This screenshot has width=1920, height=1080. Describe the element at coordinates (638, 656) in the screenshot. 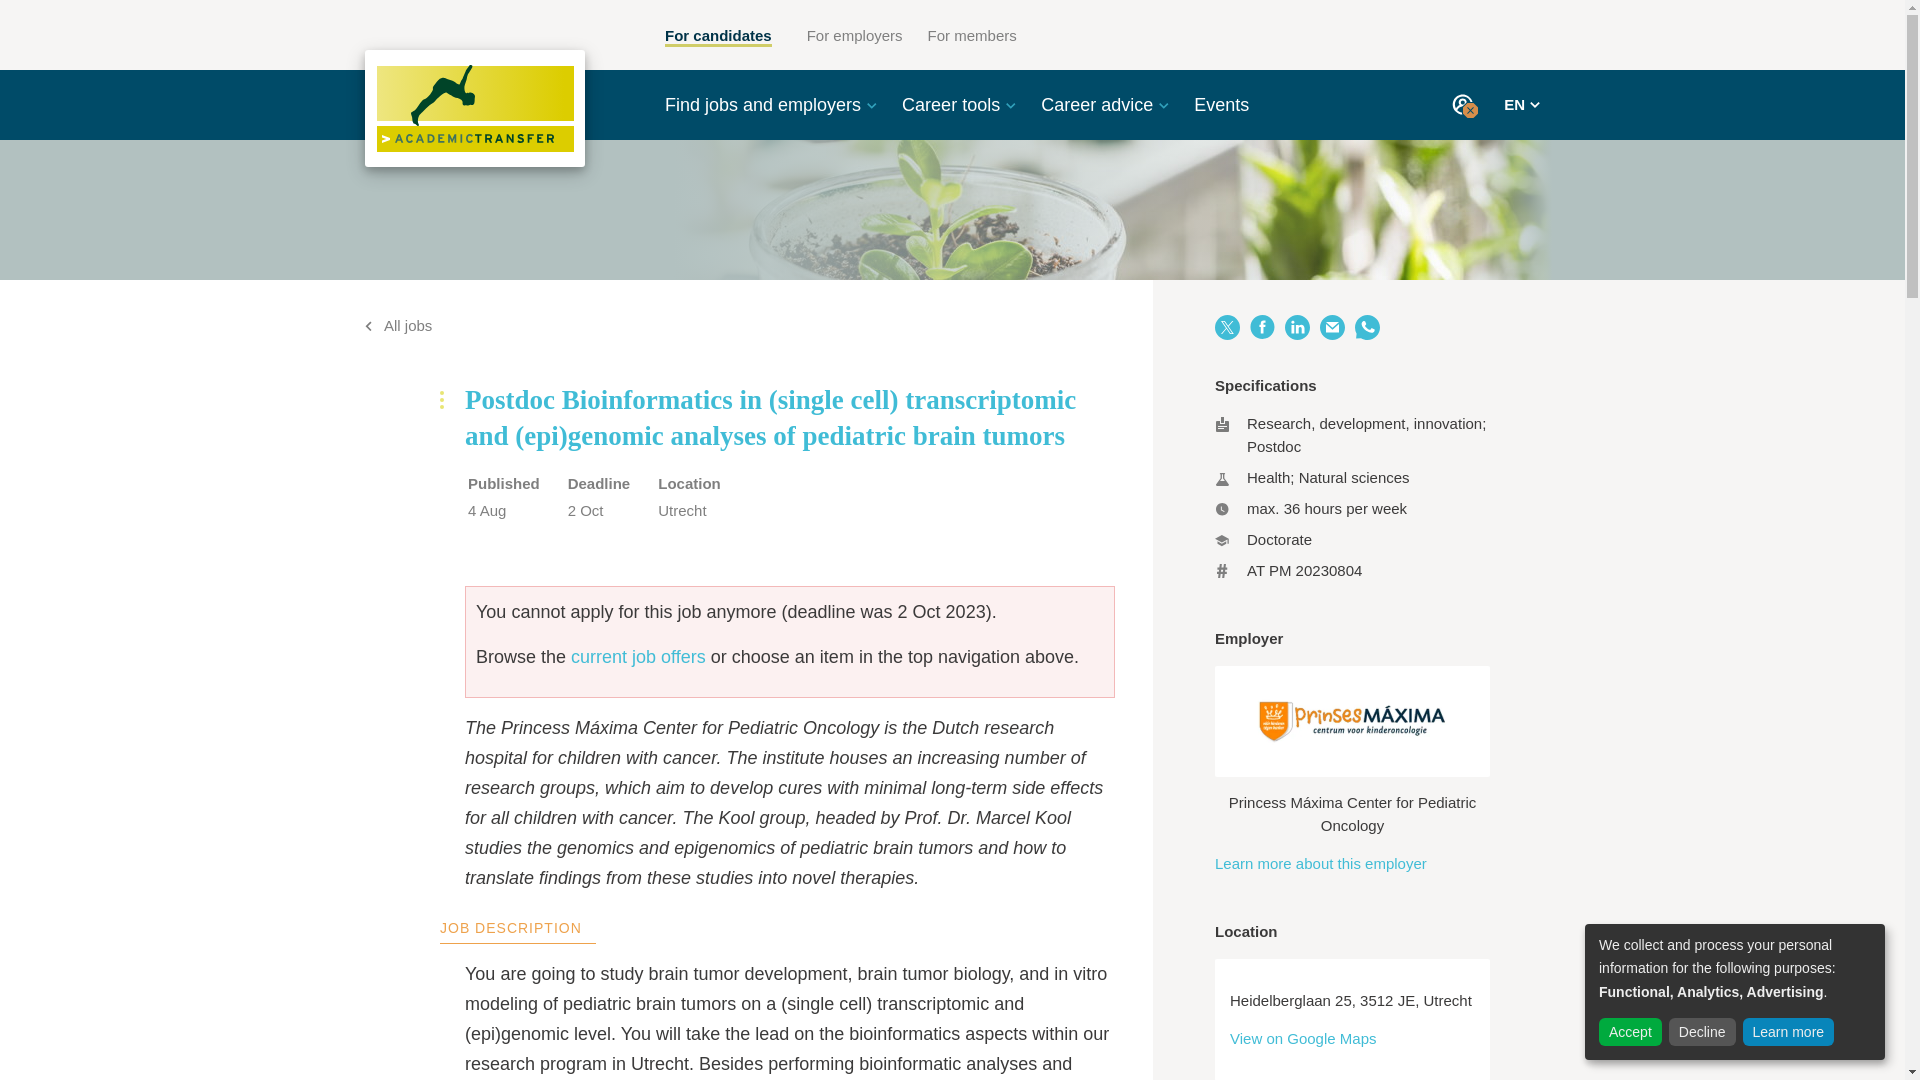

I see `current job offers` at that location.